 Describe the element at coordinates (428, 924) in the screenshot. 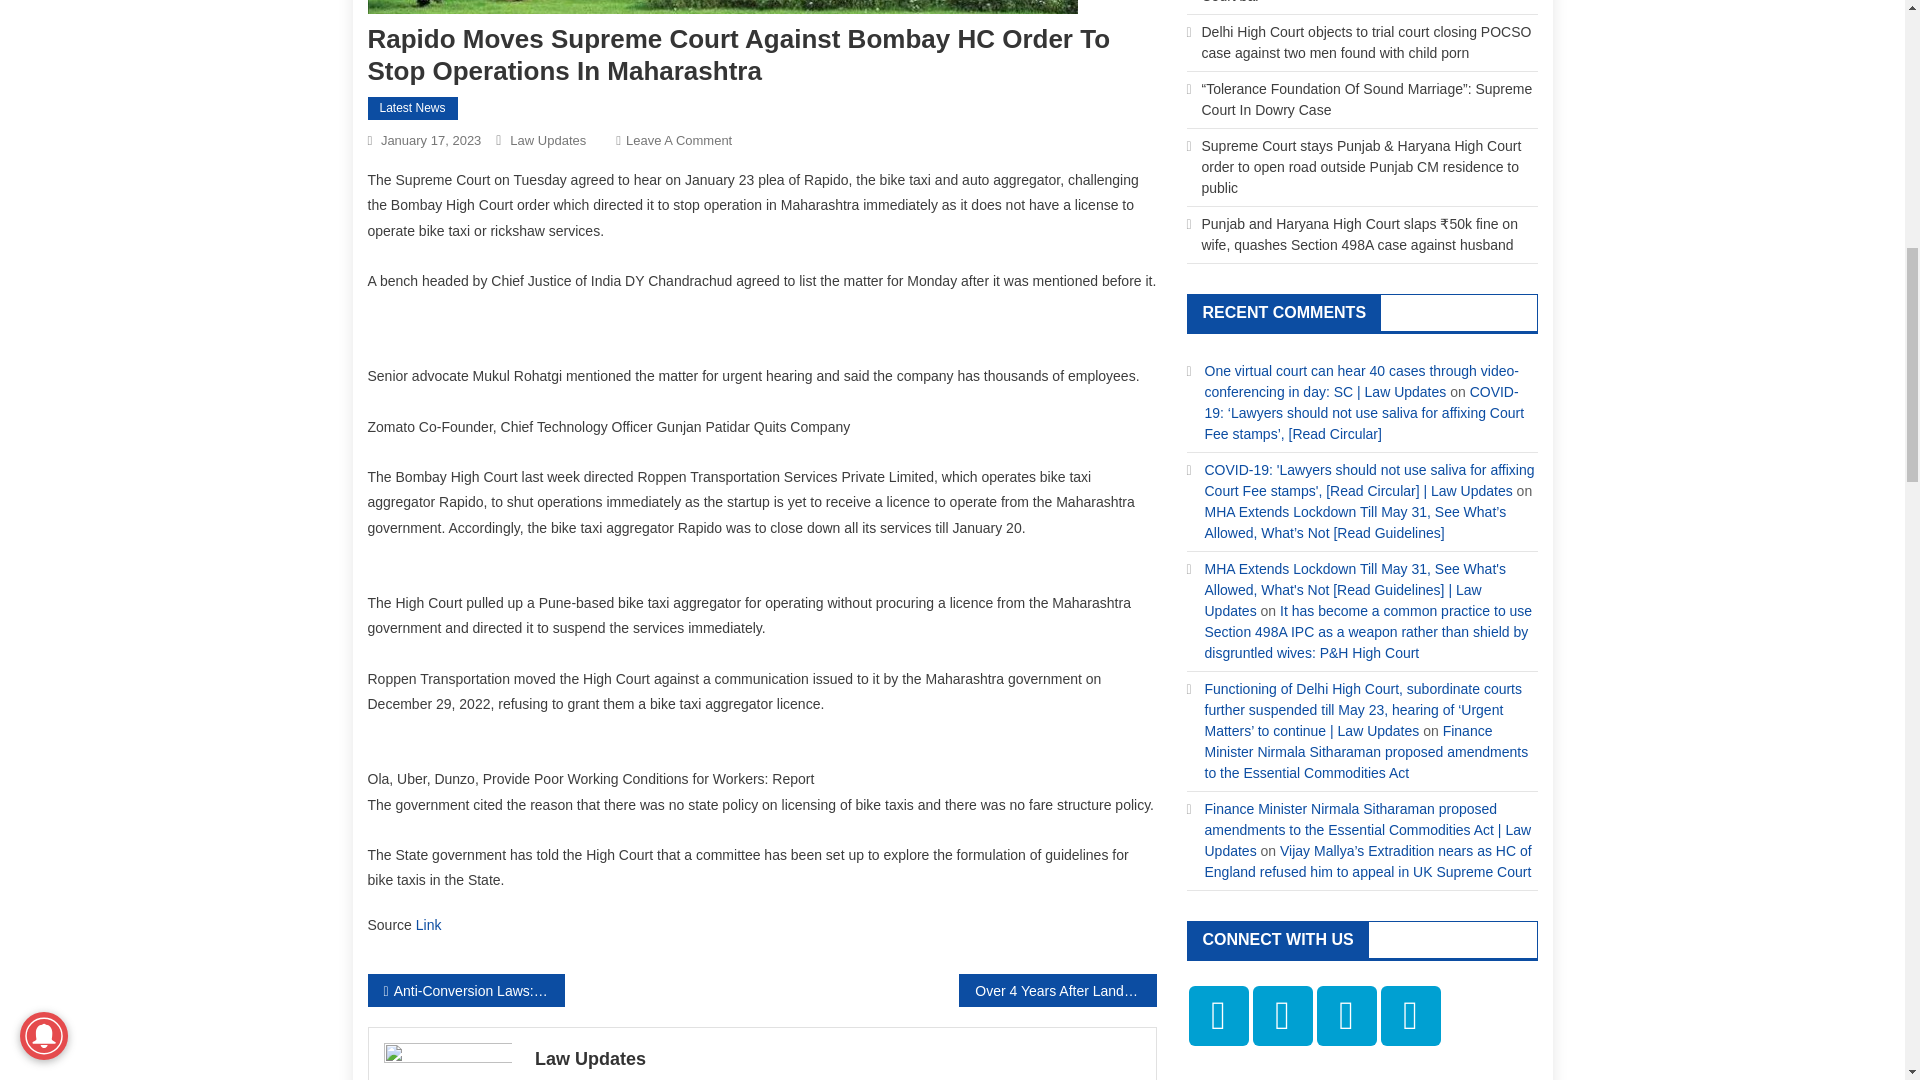

I see `Link` at that location.